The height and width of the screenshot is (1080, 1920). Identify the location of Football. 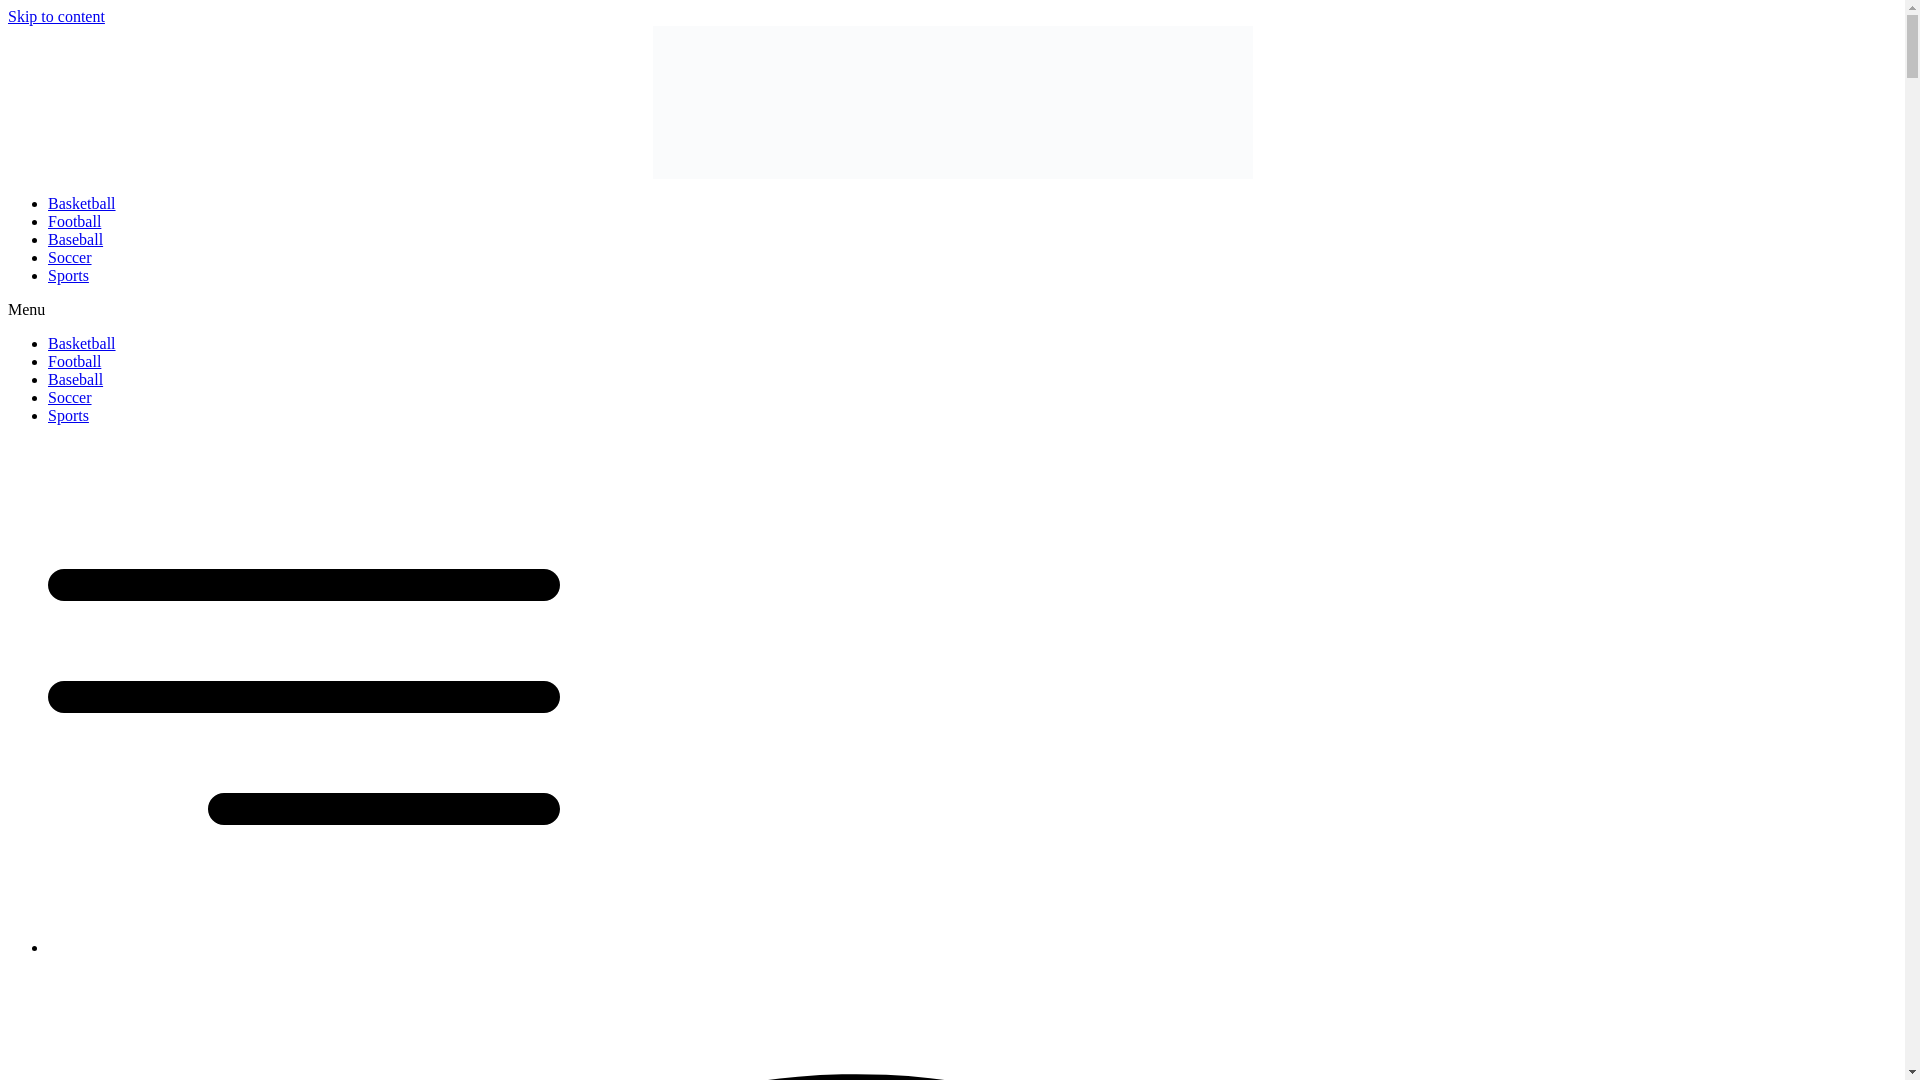
(74, 221).